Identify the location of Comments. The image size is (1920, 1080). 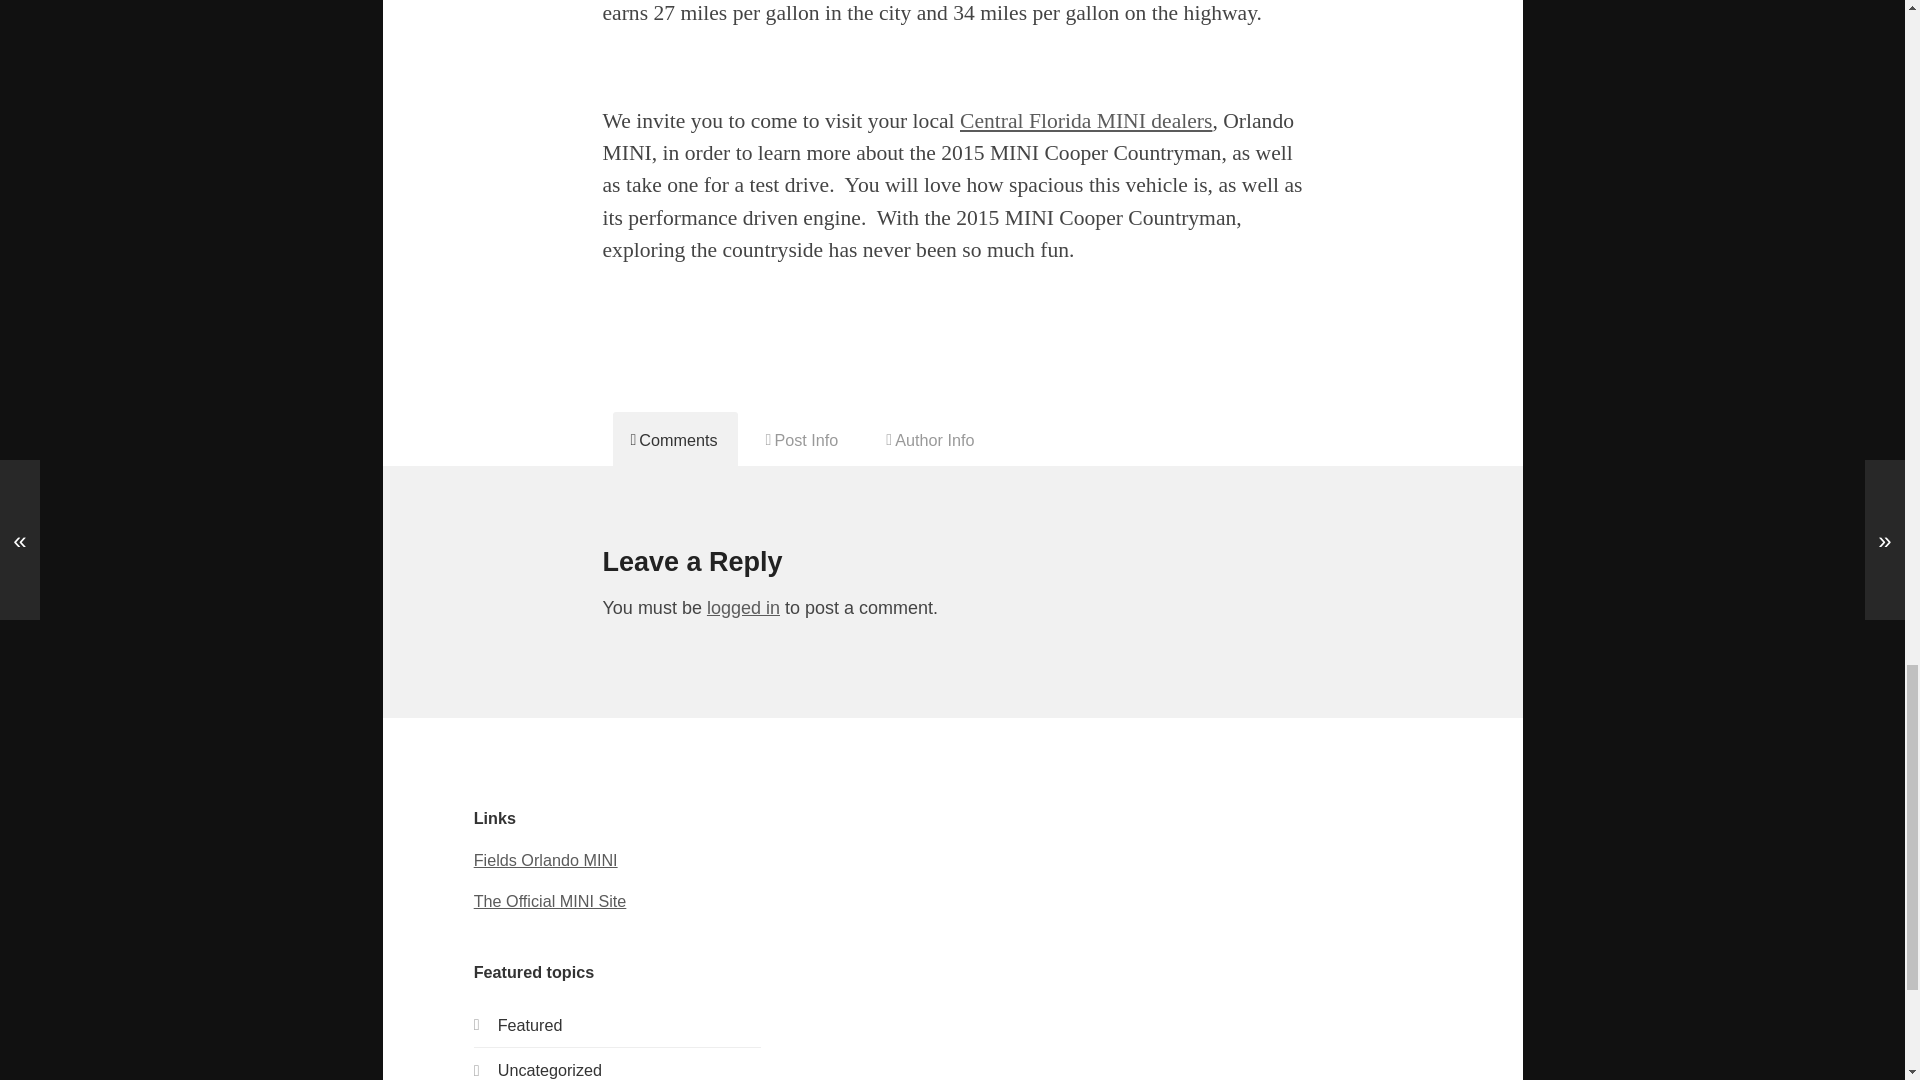
(674, 438).